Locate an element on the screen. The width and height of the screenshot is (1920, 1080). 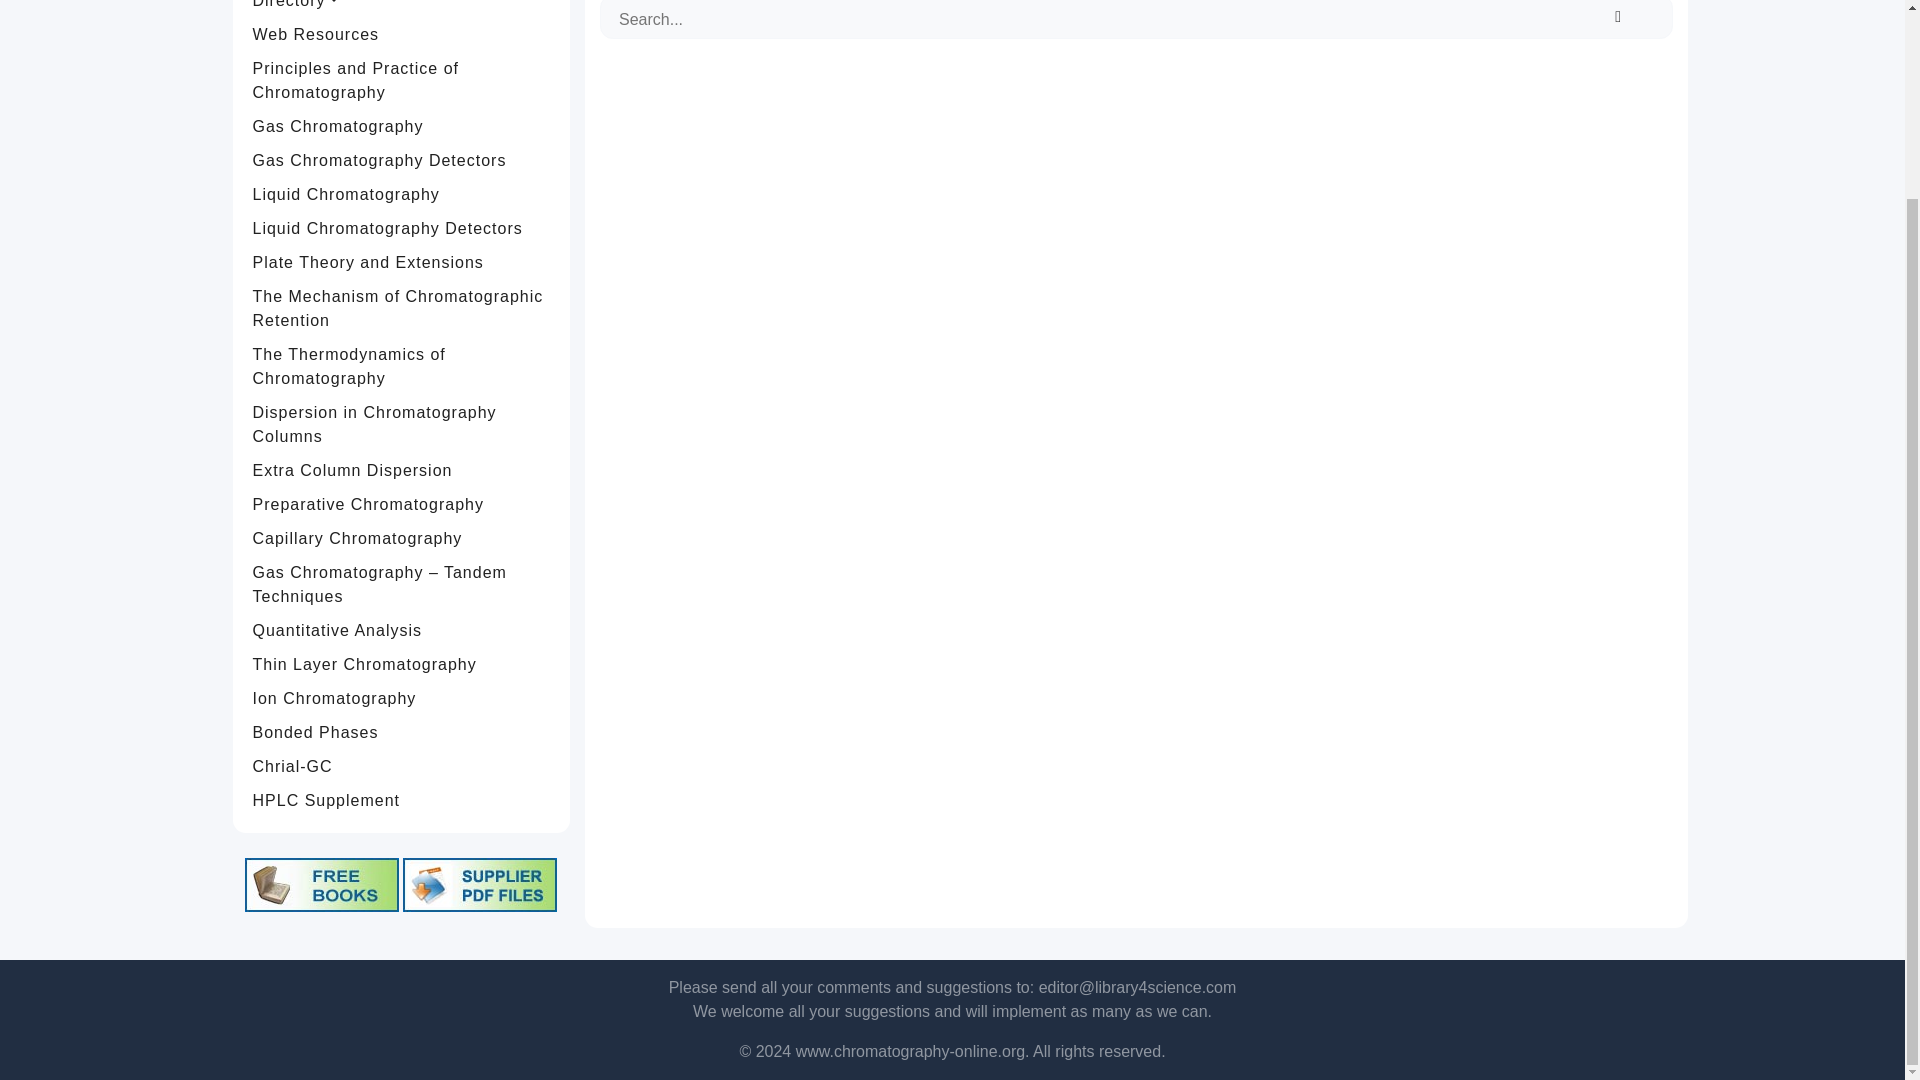
Directory is located at coordinates (402, 9).